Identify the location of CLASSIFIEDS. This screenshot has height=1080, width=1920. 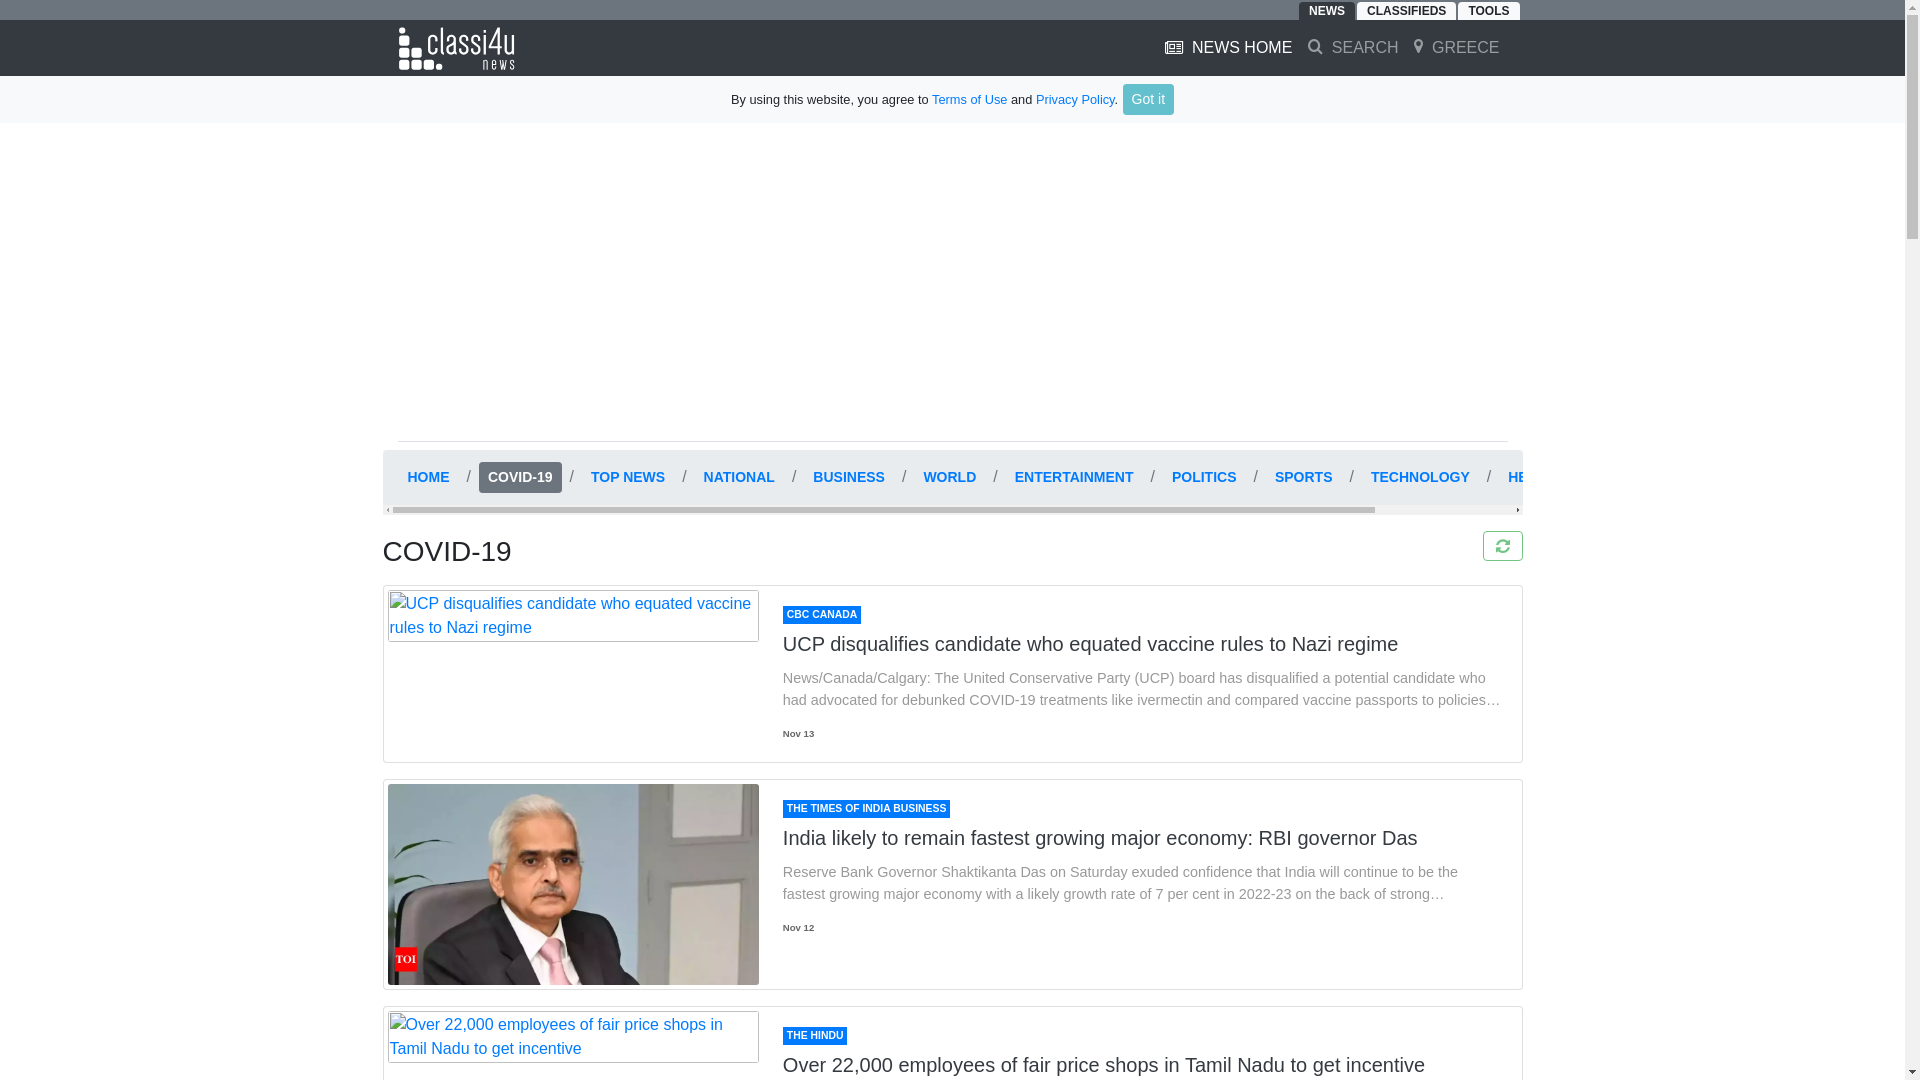
(1406, 11).